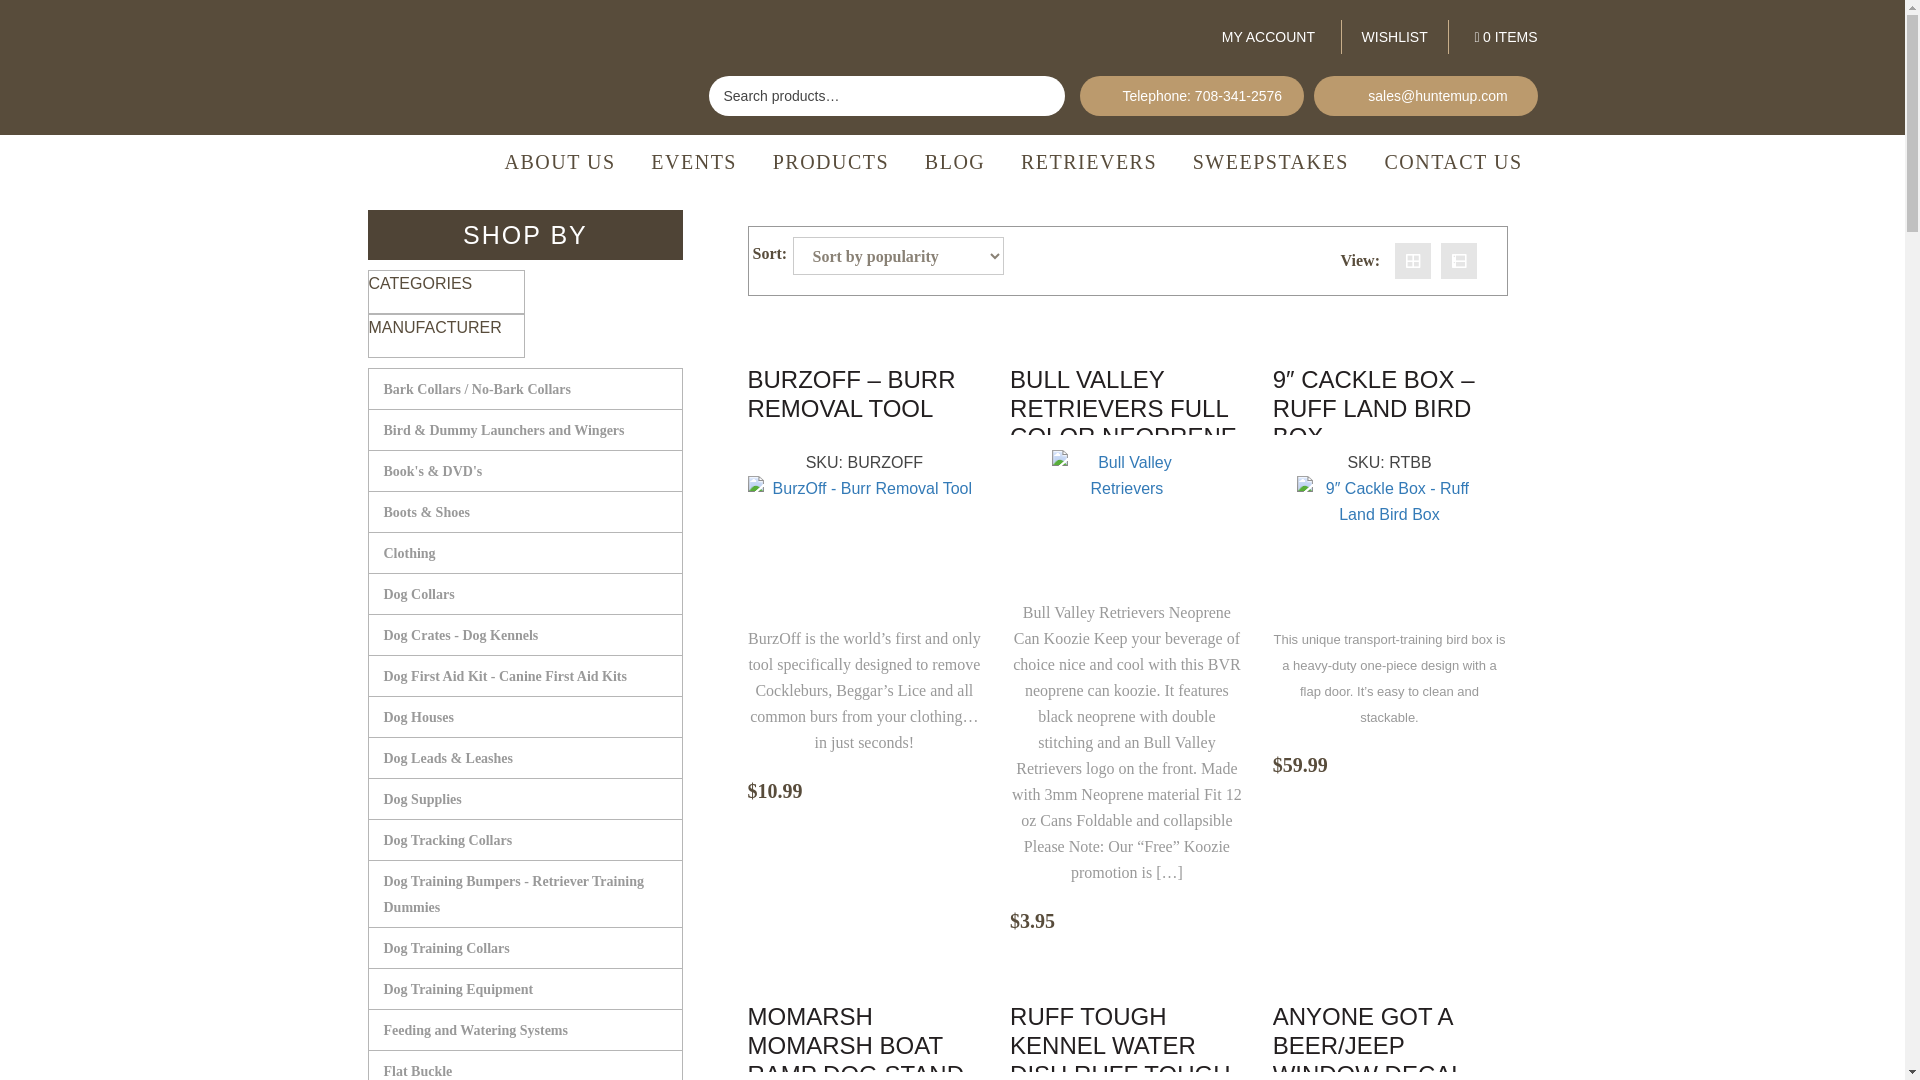 The width and height of the screenshot is (1920, 1080). I want to click on Search, so click(1040, 96).